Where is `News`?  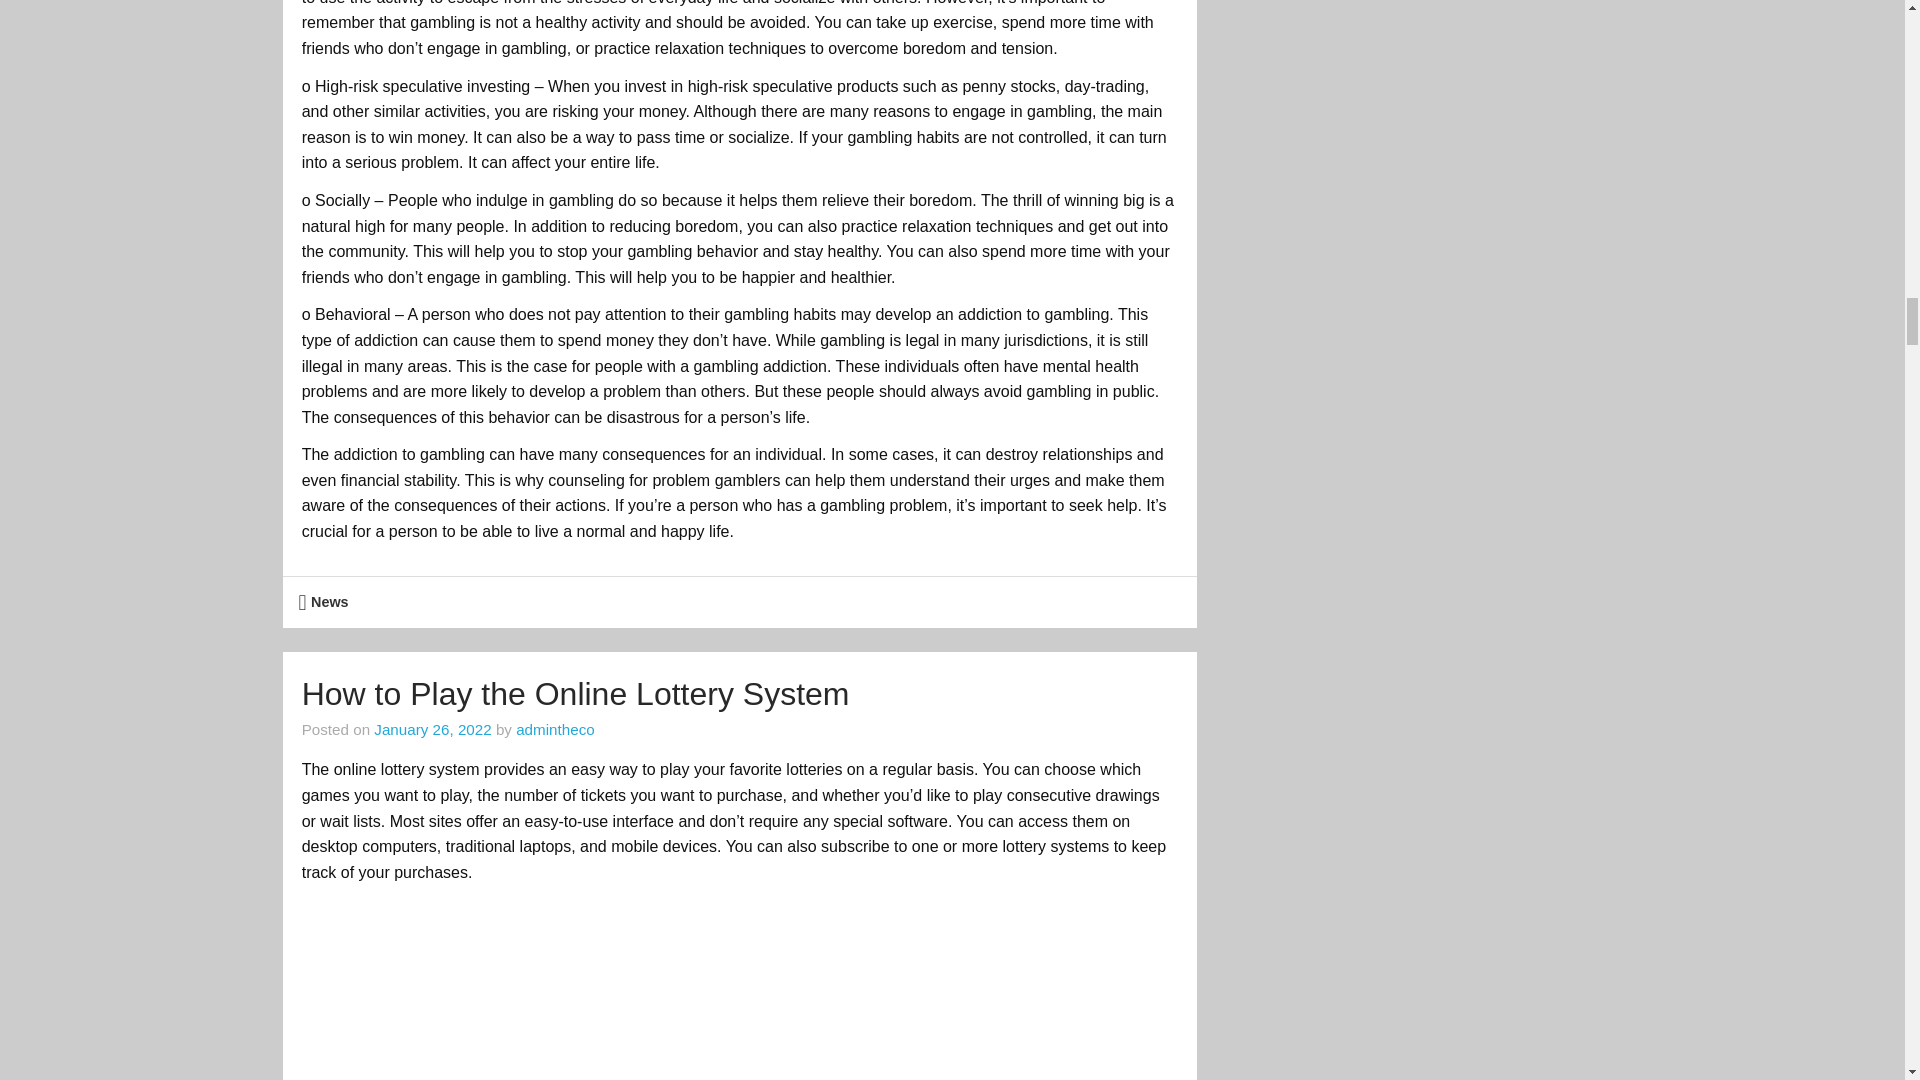
News is located at coordinates (330, 602).